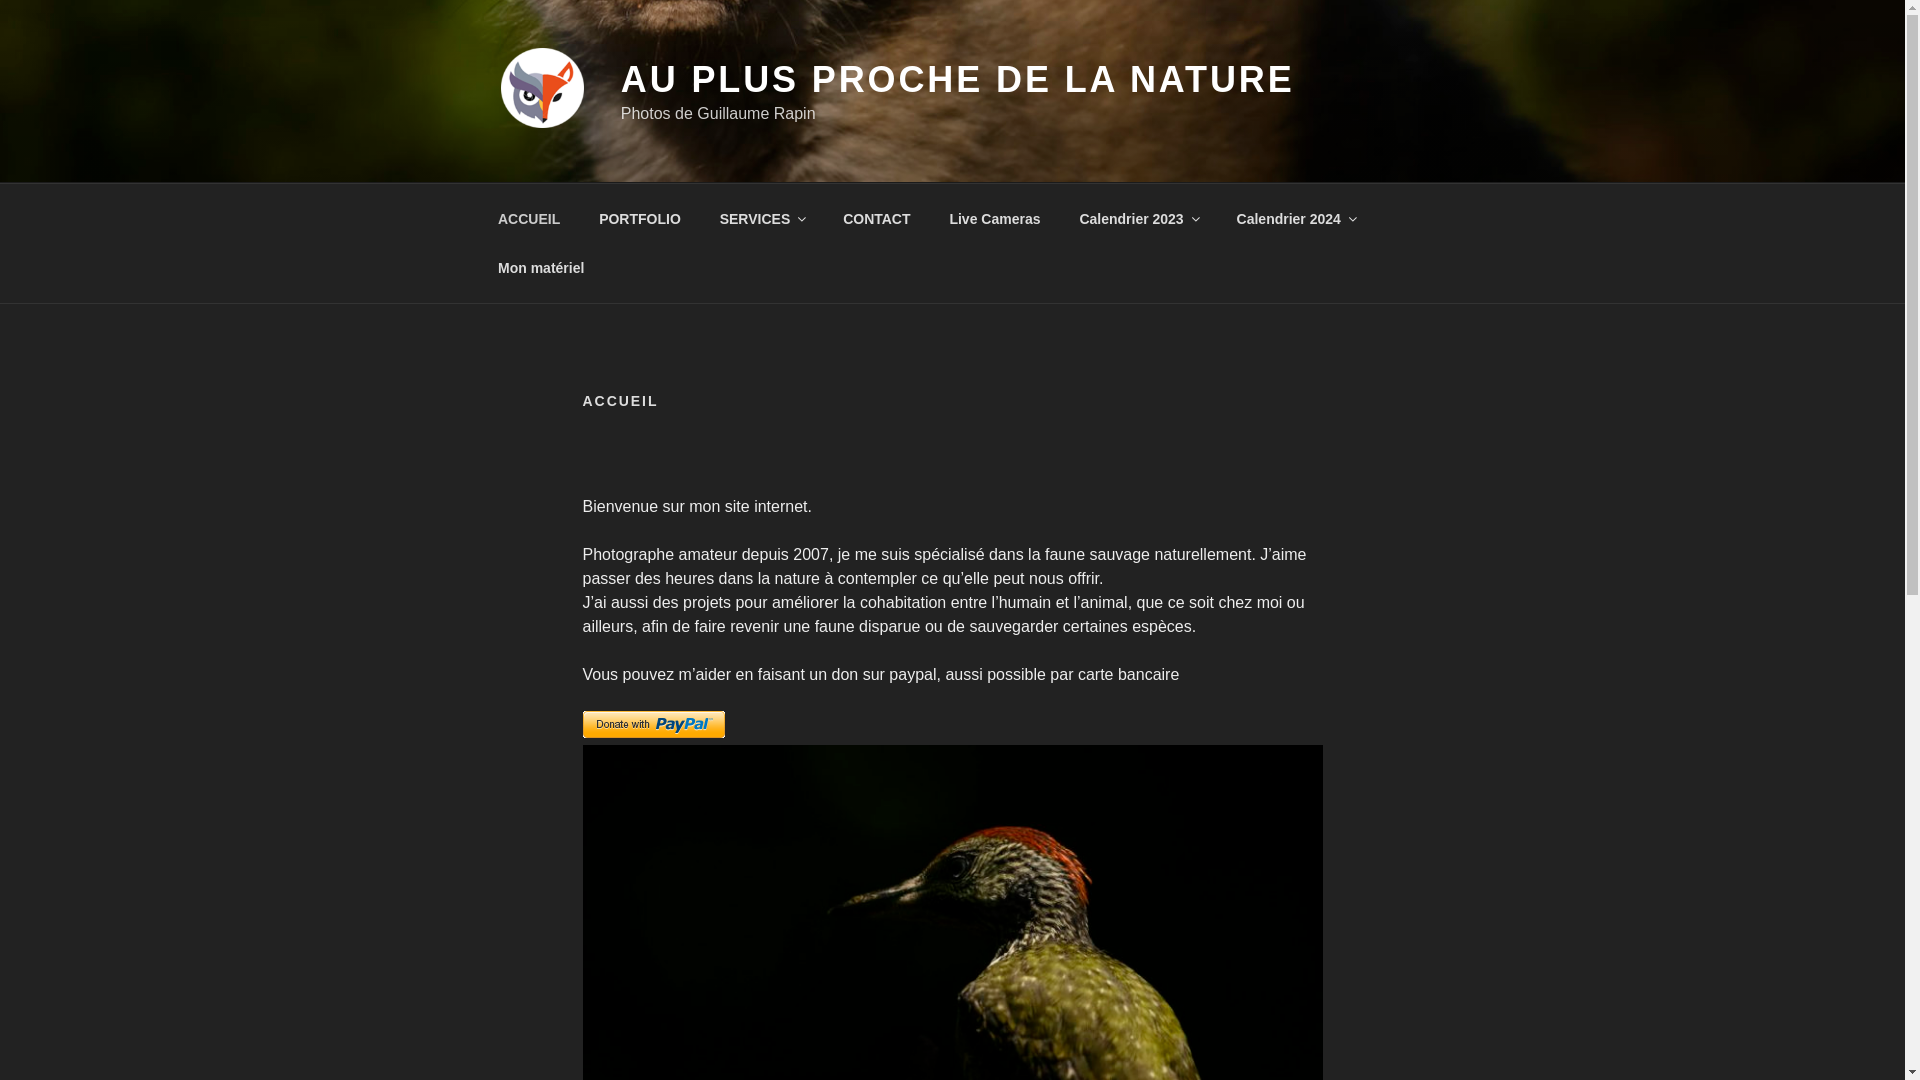 The image size is (1920, 1080). I want to click on Calendrier 2024, so click(1296, 218).